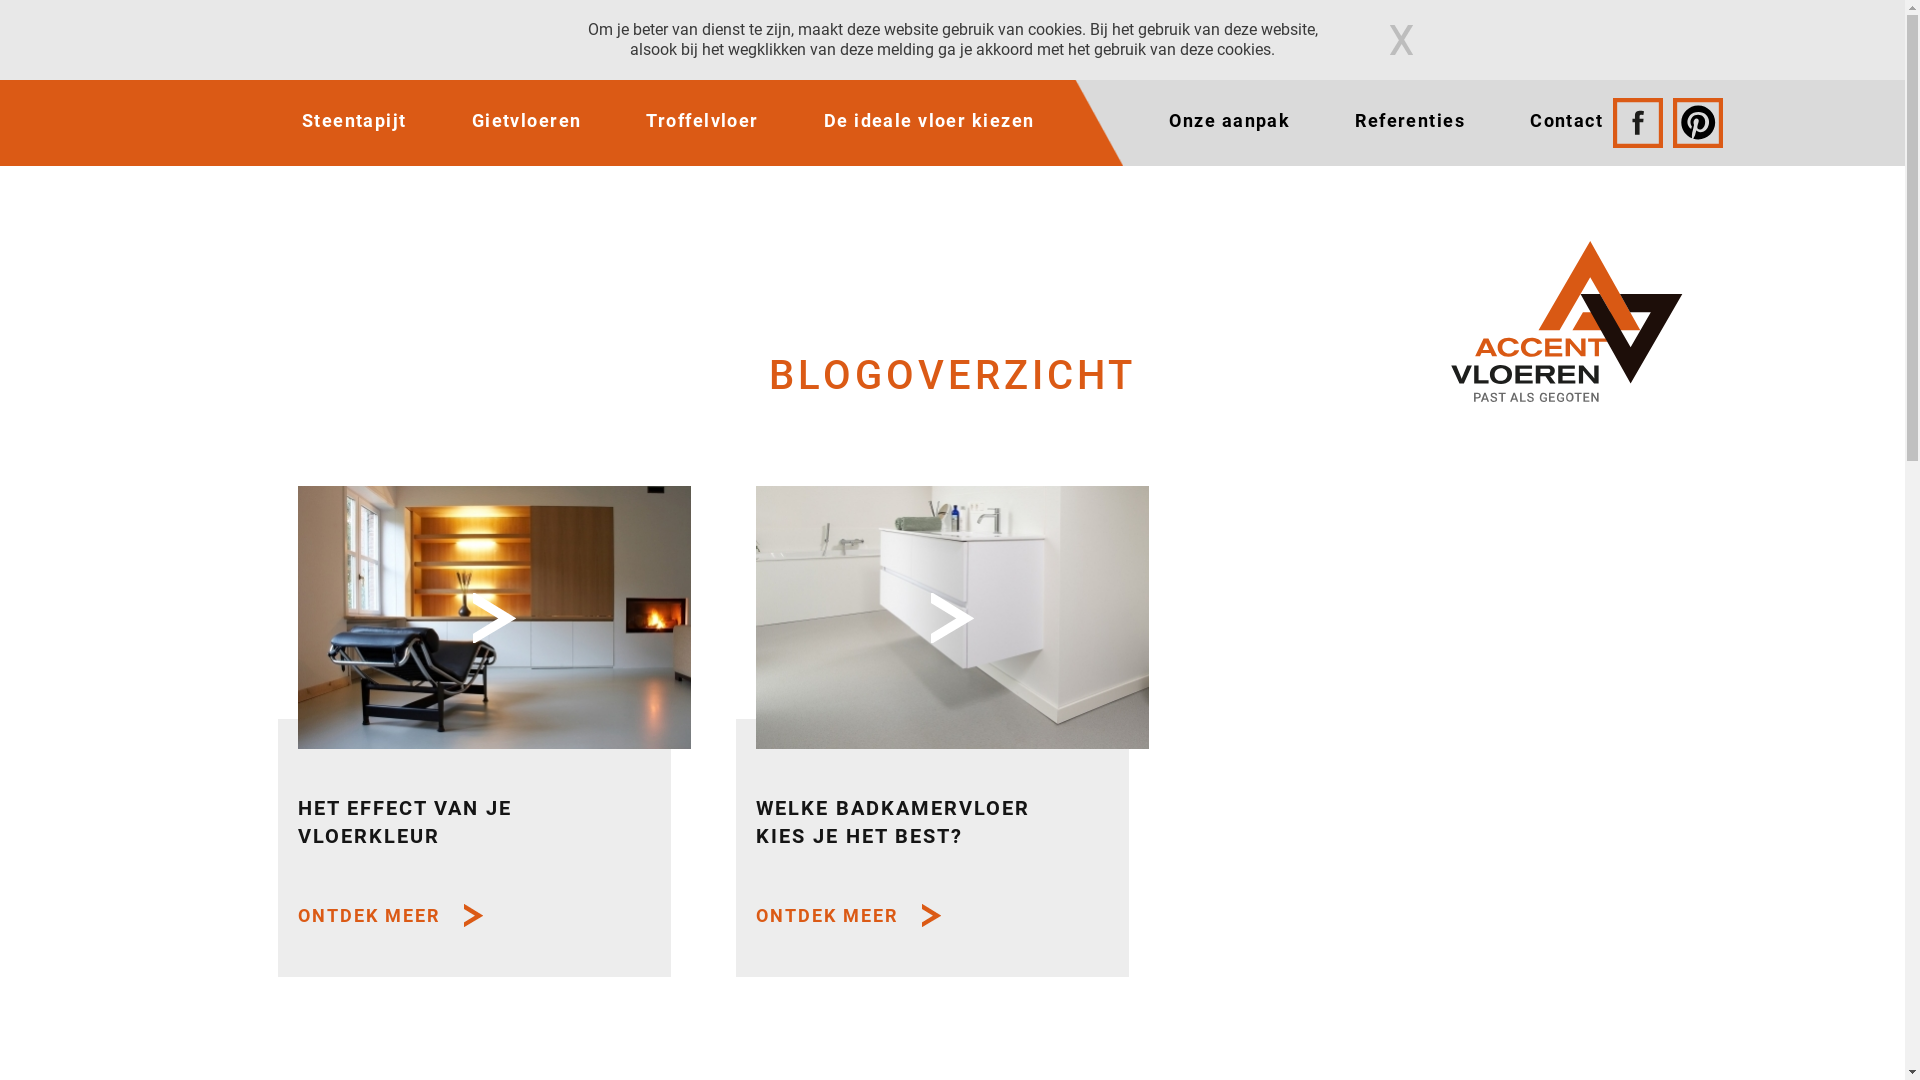 The image size is (1920, 1080). What do you see at coordinates (702, 121) in the screenshot?
I see `Troffelvloer` at bounding box center [702, 121].